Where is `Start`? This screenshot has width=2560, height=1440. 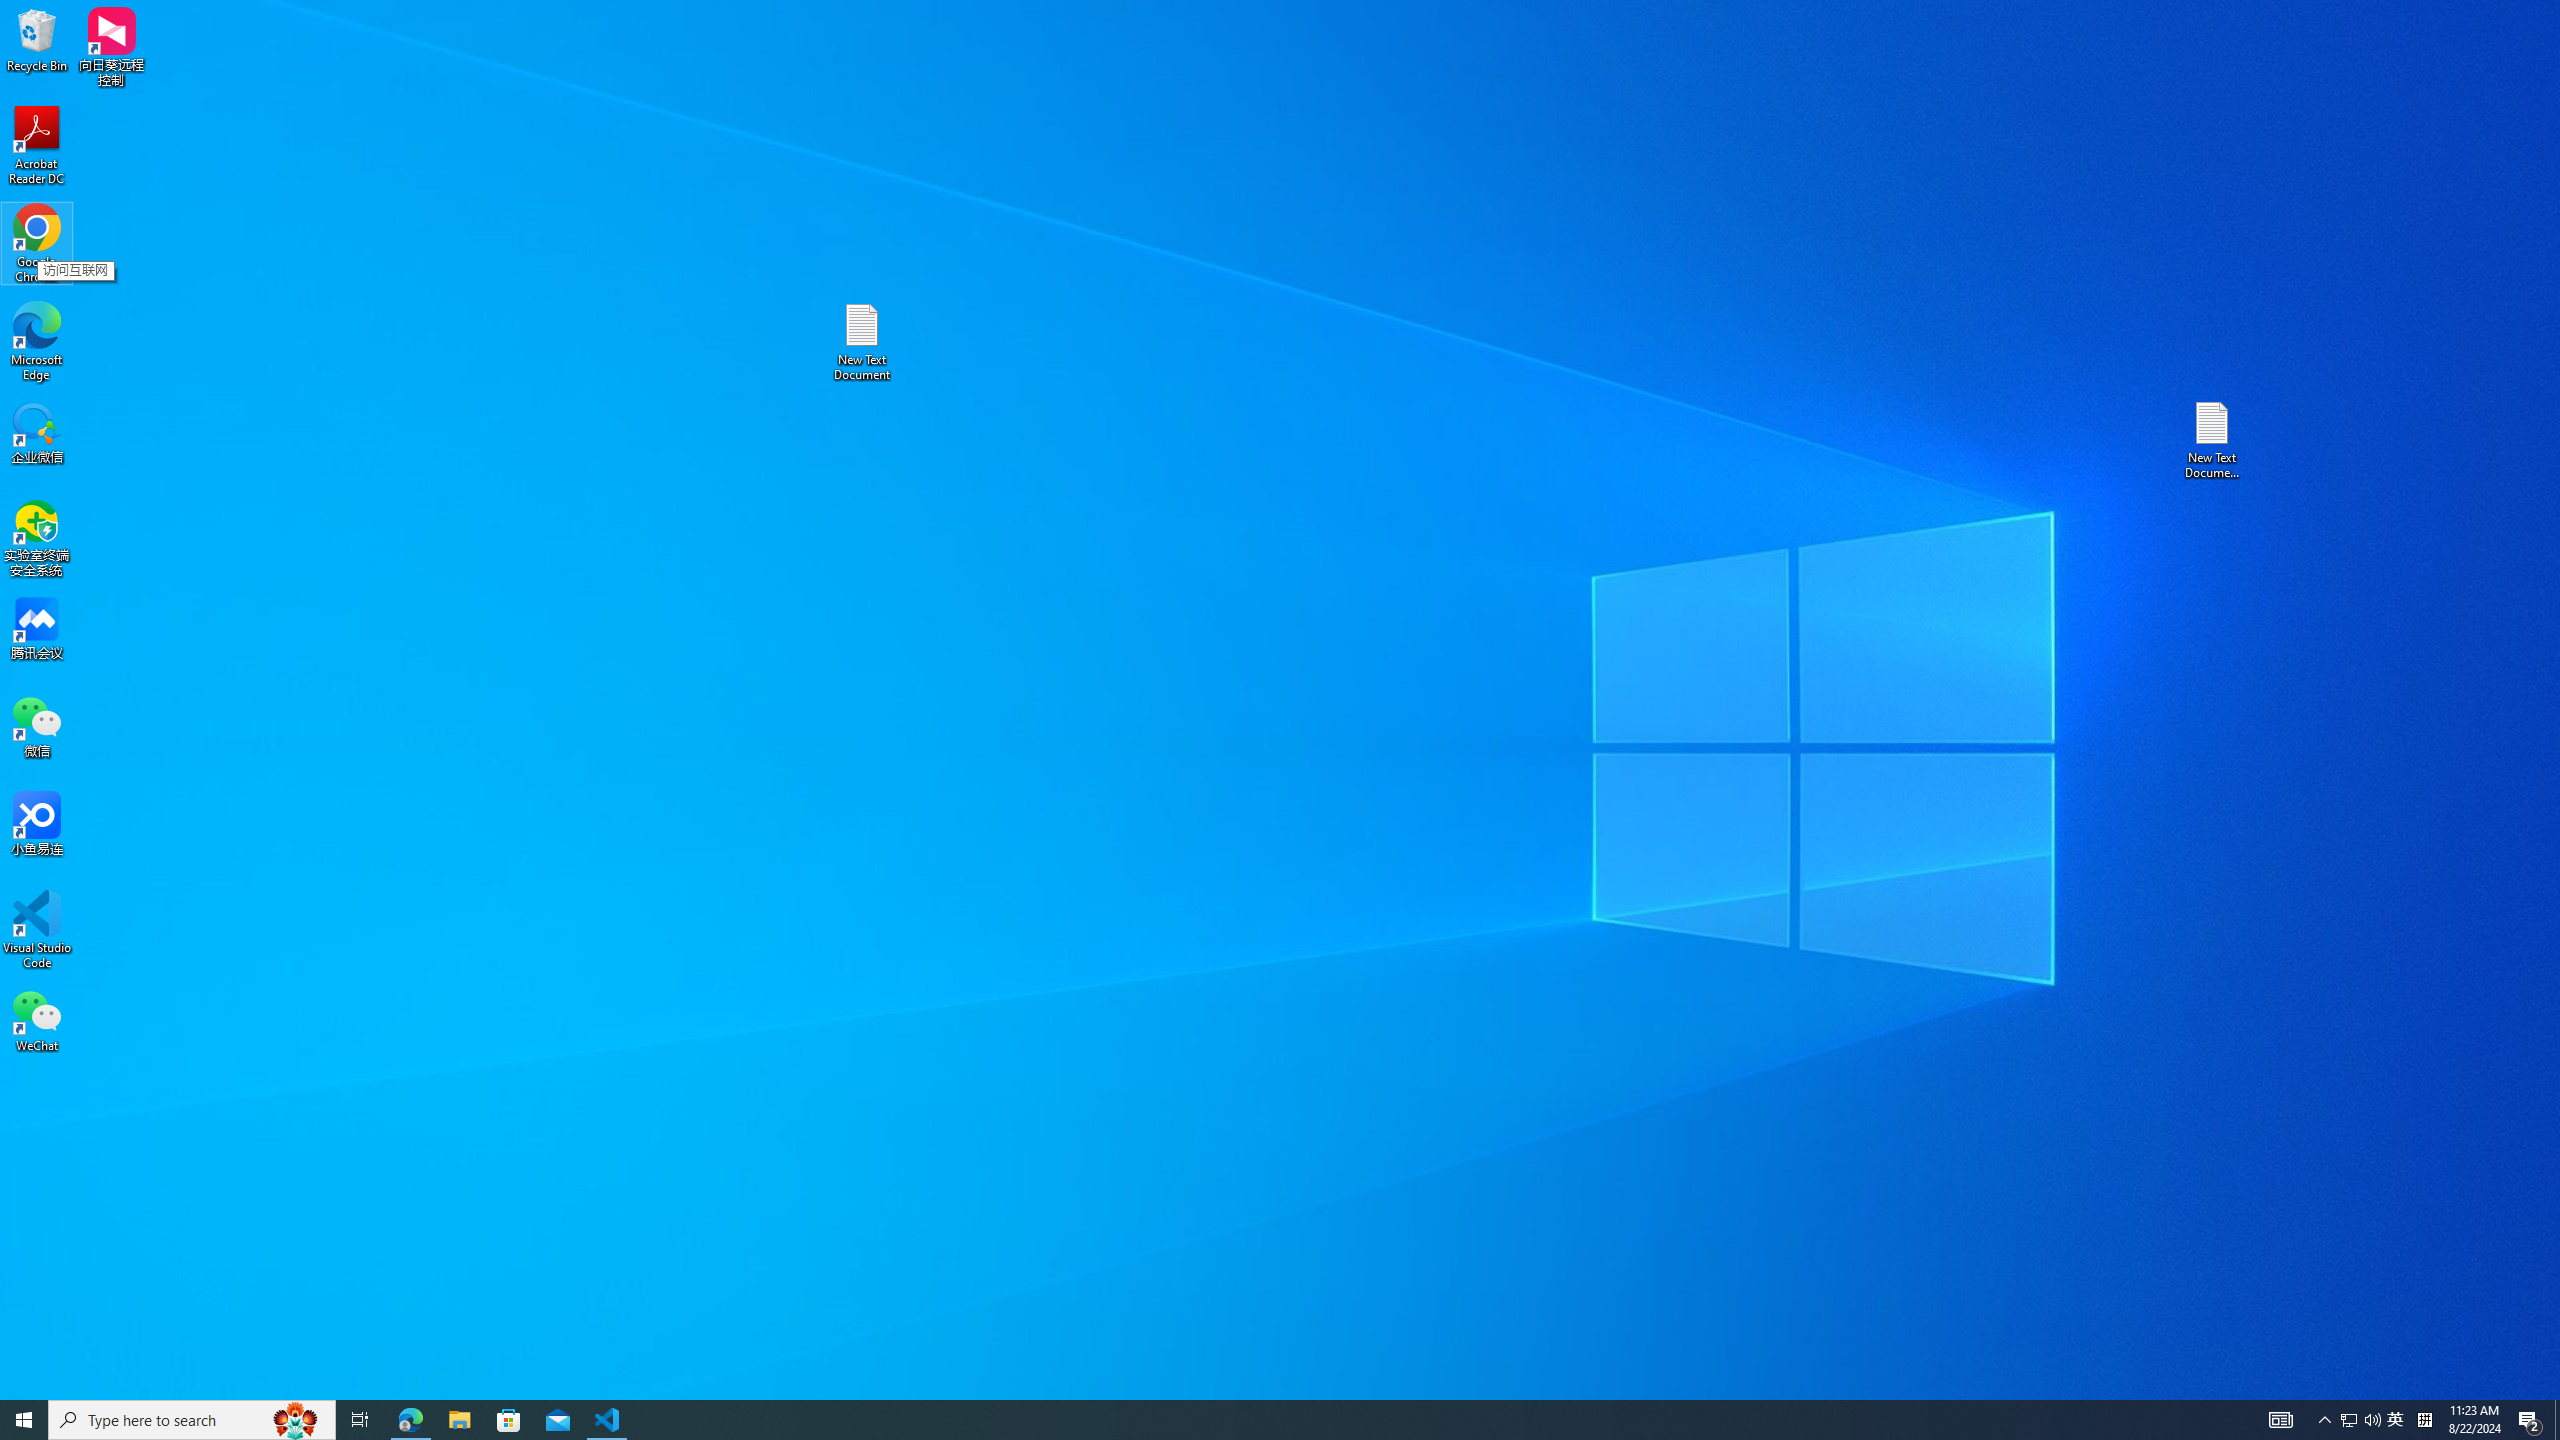
Start is located at coordinates (2213, 440).